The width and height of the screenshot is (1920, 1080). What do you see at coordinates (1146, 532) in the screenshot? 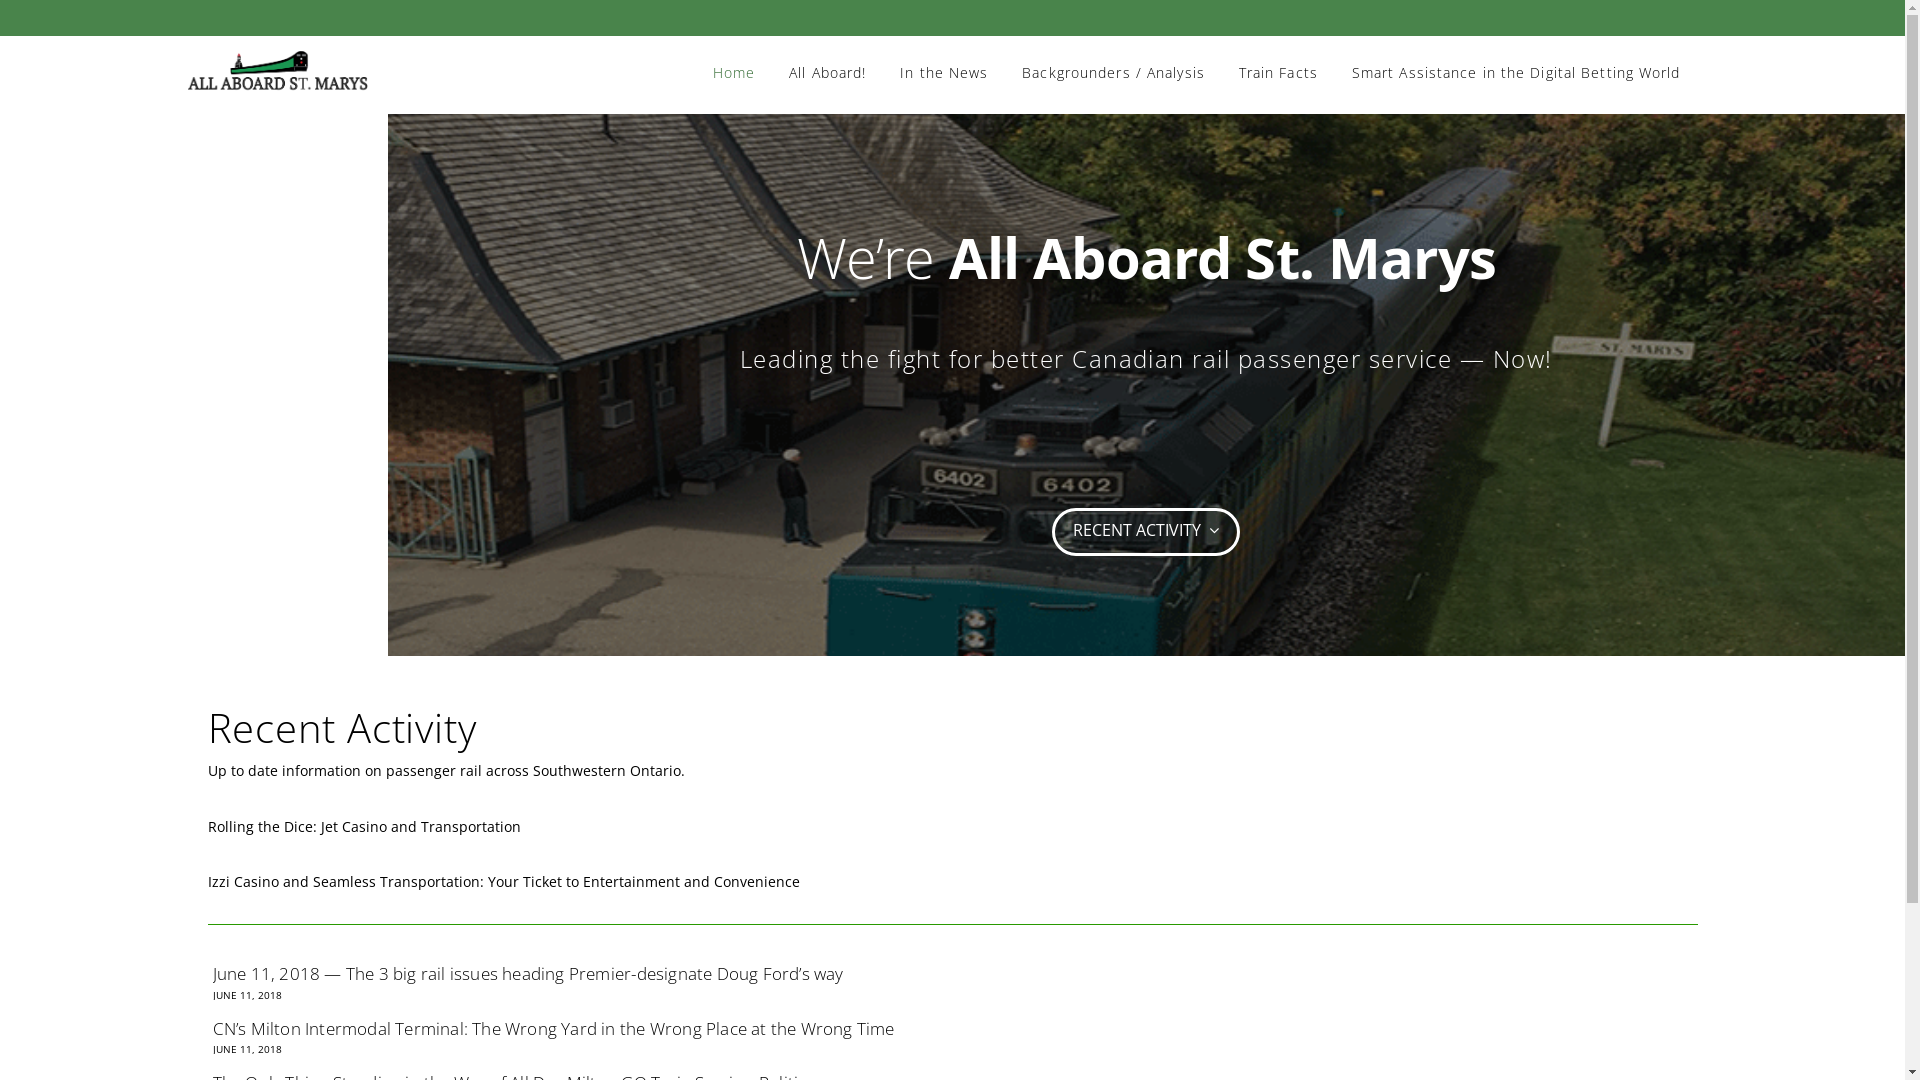
I see `RECENT ACTIVITY` at bounding box center [1146, 532].